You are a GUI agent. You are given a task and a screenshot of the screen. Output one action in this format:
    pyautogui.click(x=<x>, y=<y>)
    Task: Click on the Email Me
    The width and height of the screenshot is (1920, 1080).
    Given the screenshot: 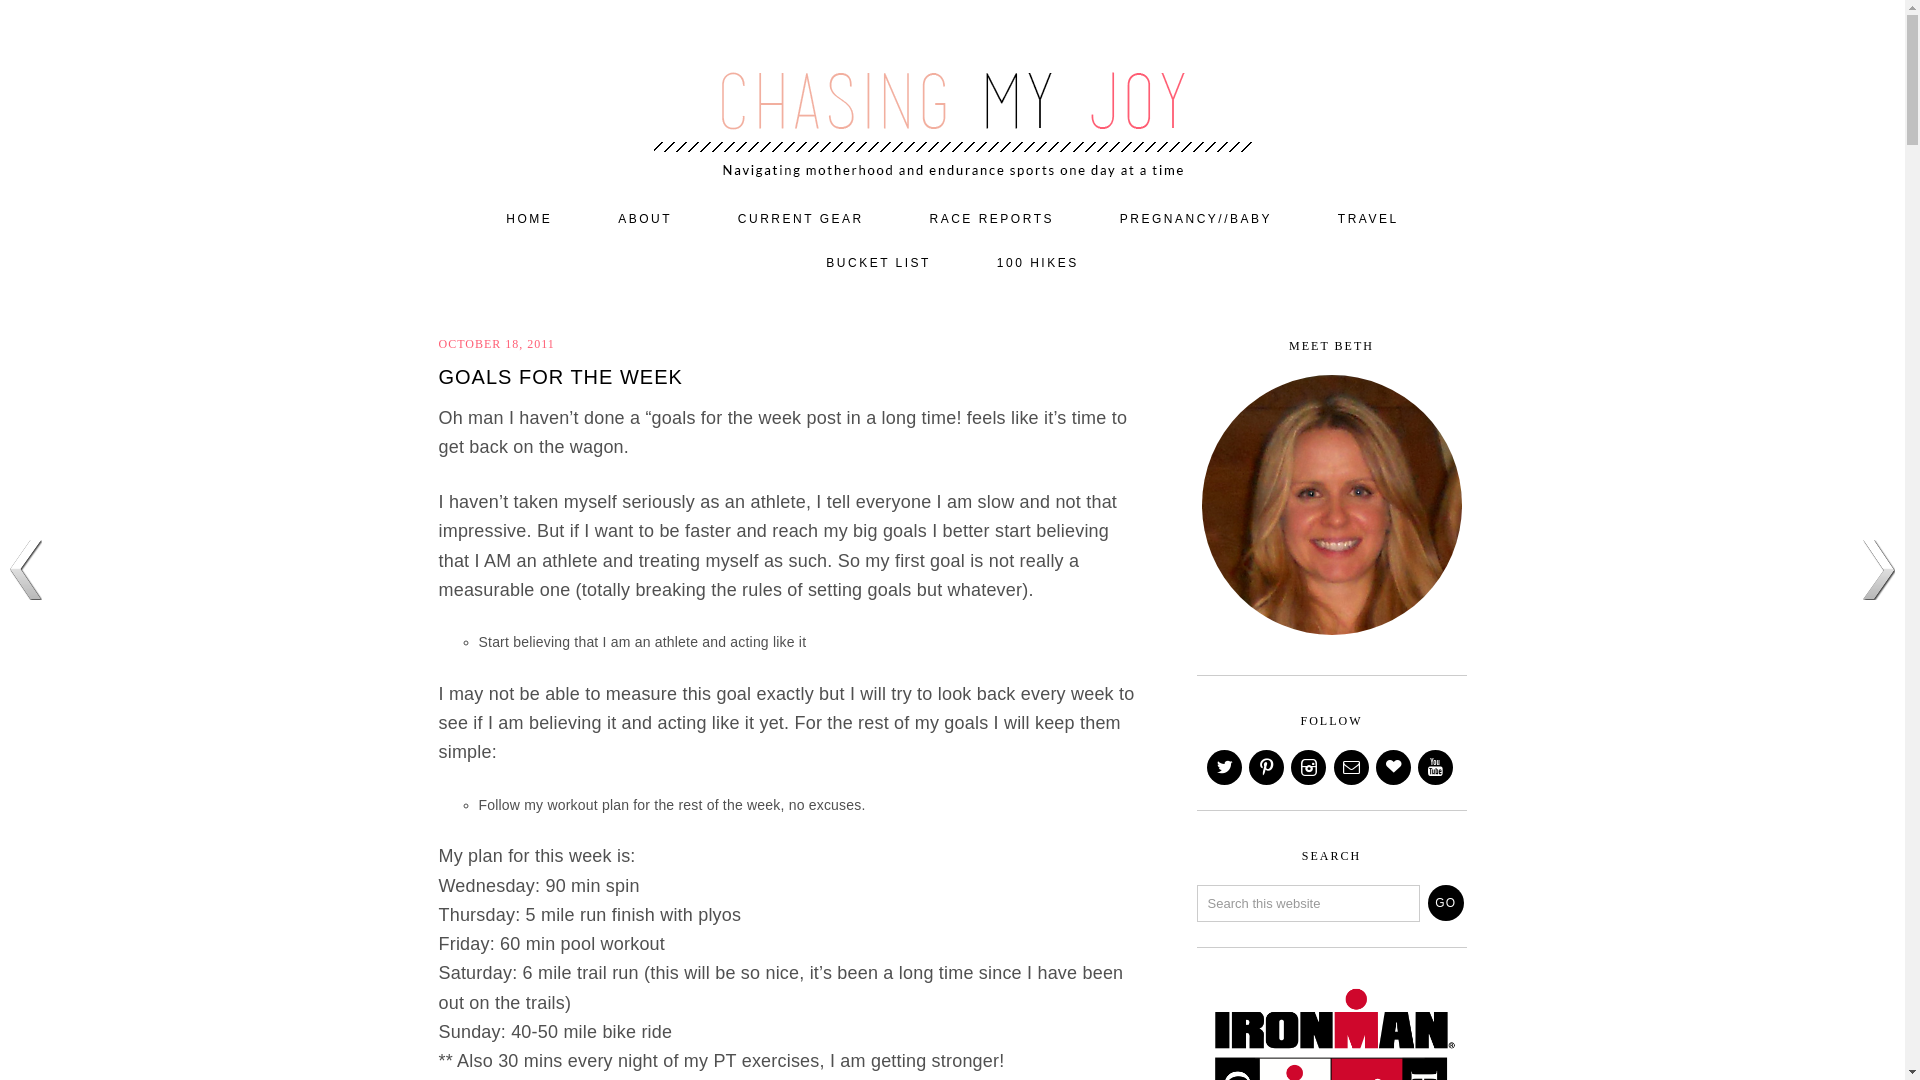 What is the action you would take?
    pyautogui.click(x=1353, y=768)
    